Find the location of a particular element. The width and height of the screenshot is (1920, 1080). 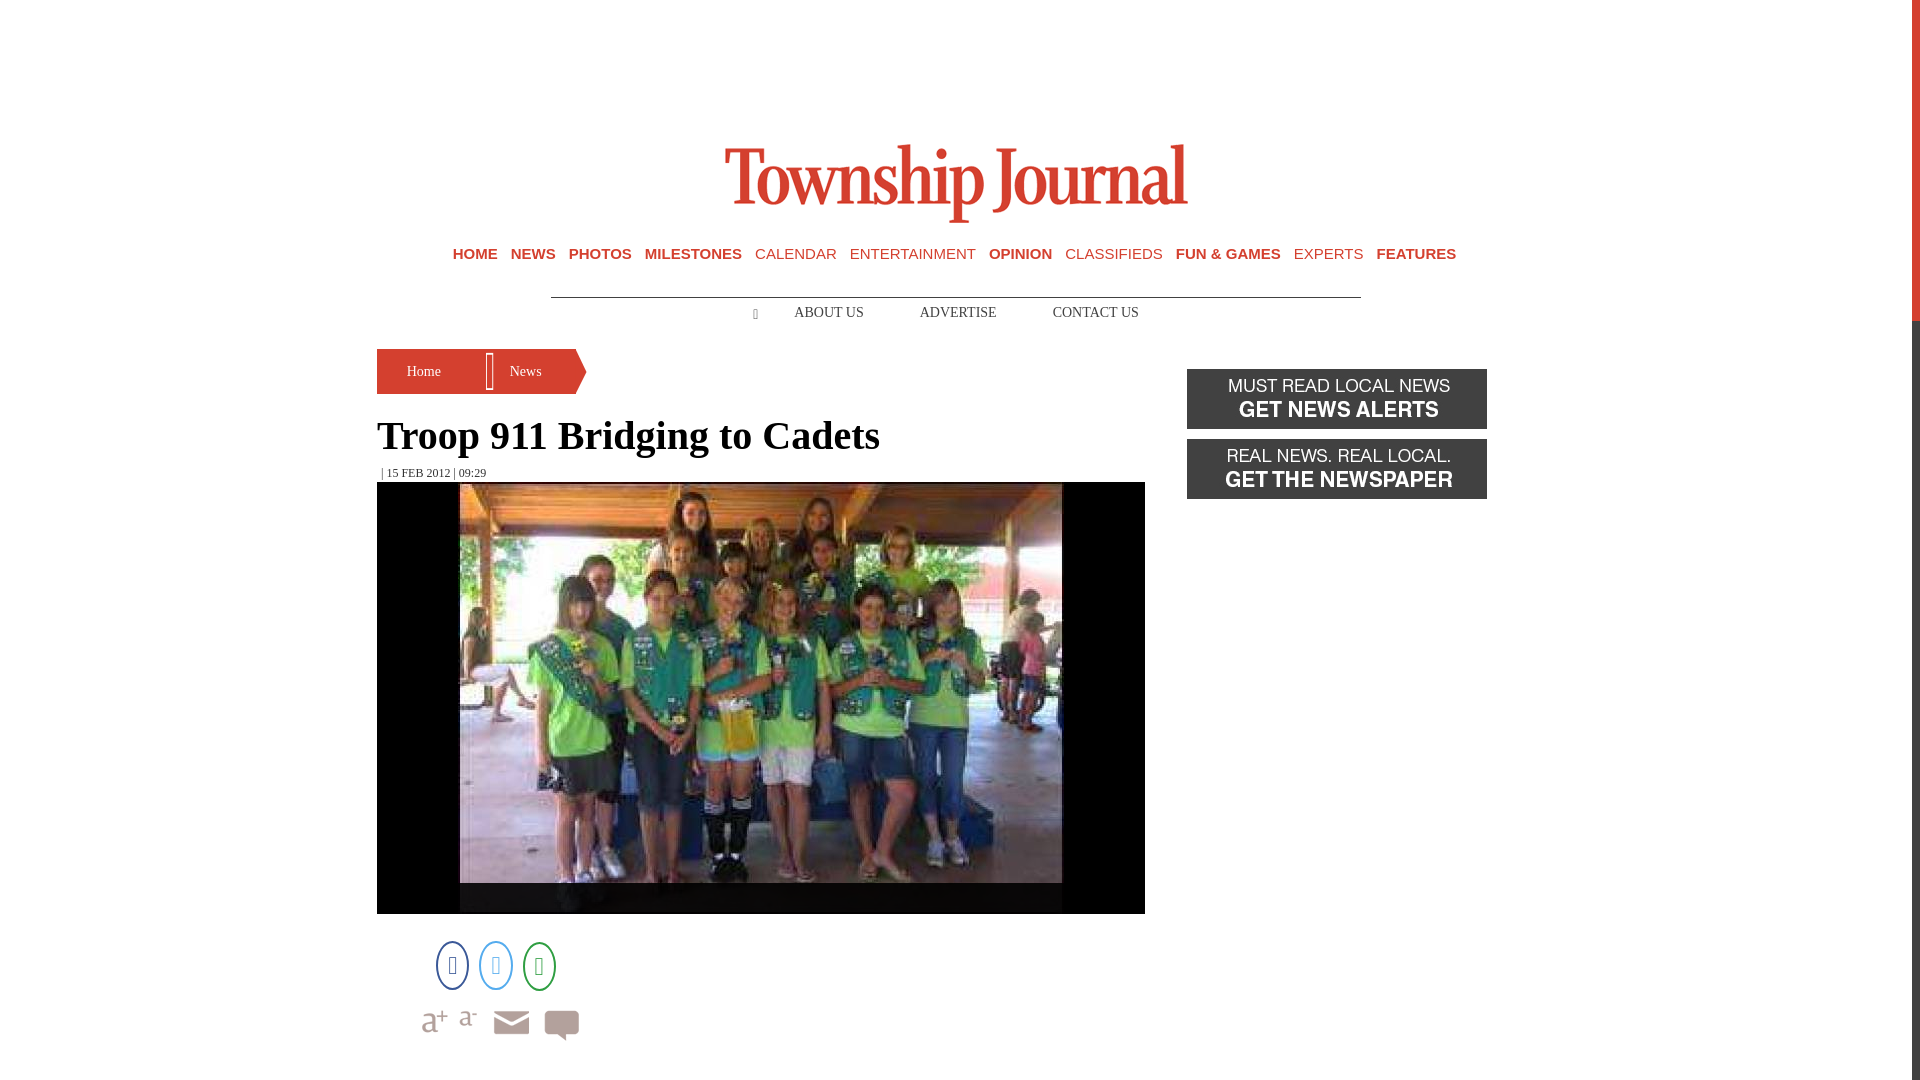

PHOTOS is located at coordinates (600, 254).